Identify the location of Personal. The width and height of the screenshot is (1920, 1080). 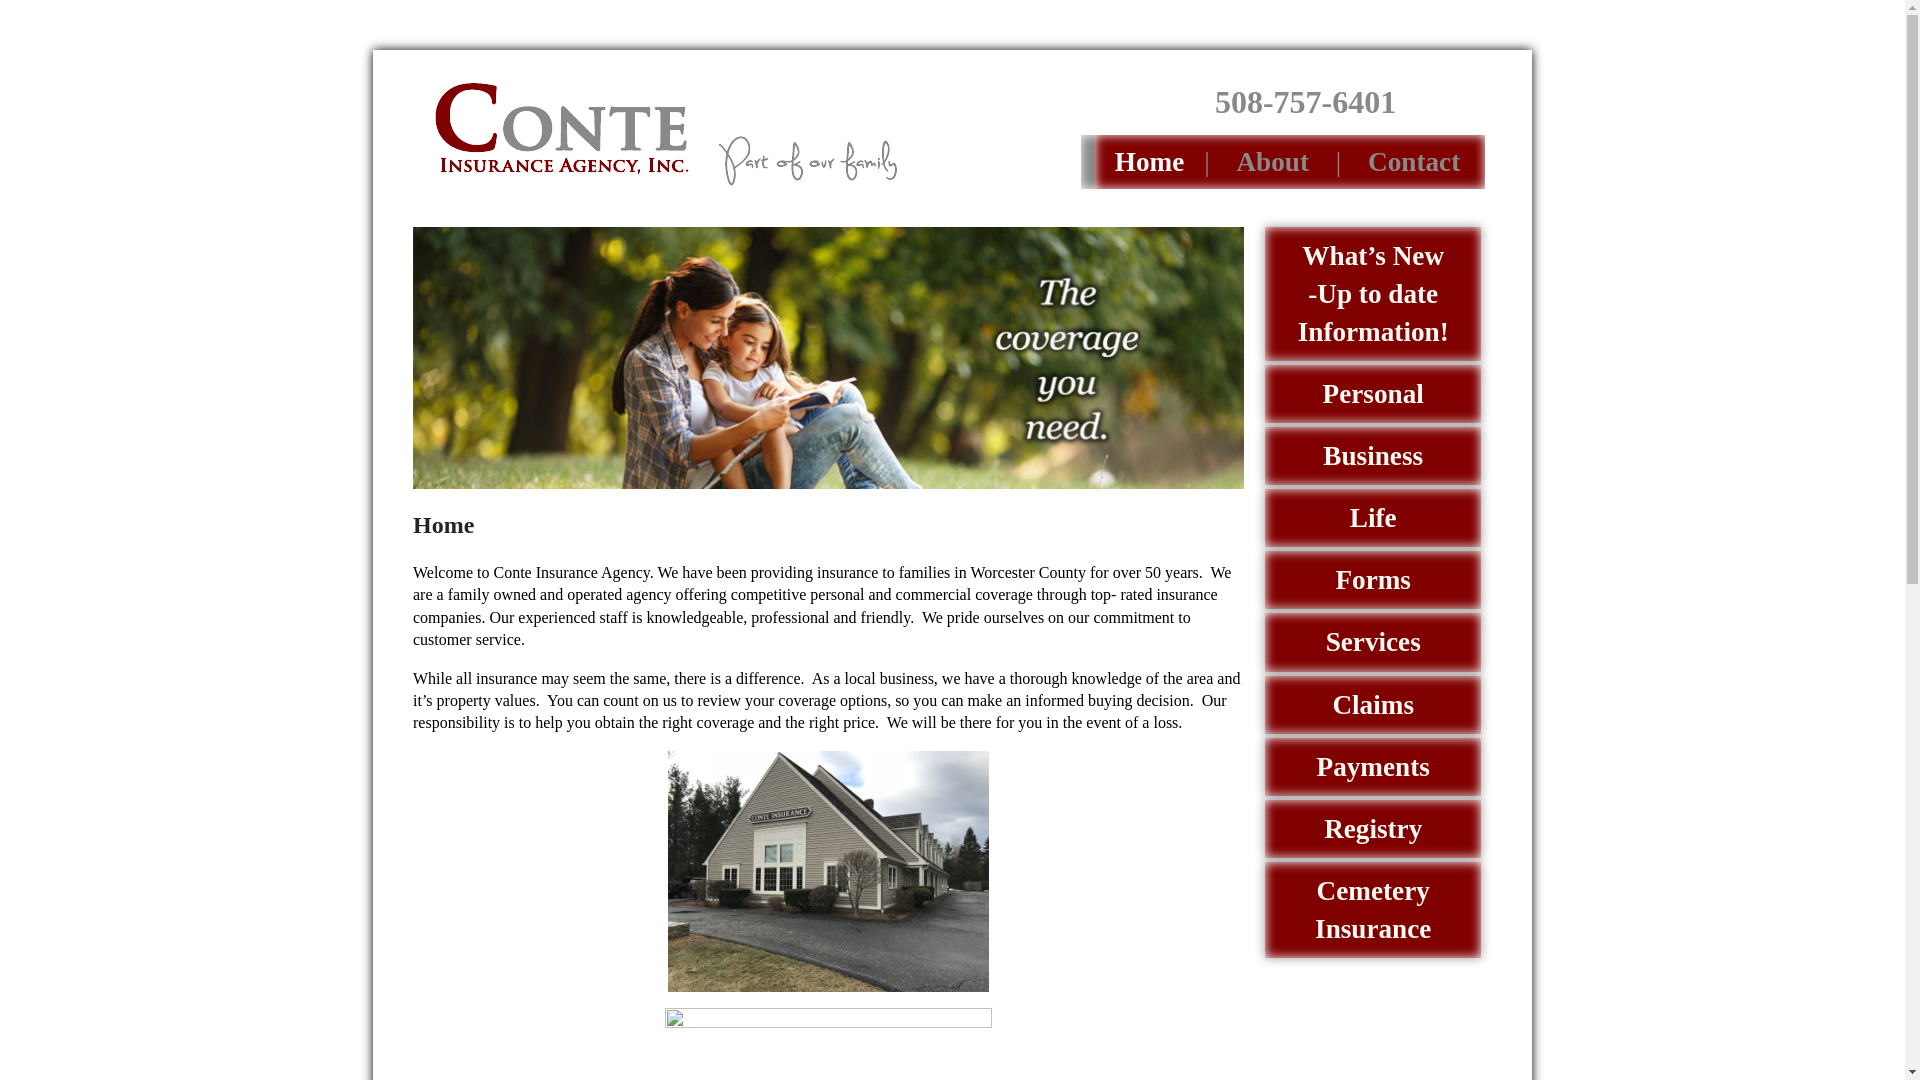
(1372, 394).